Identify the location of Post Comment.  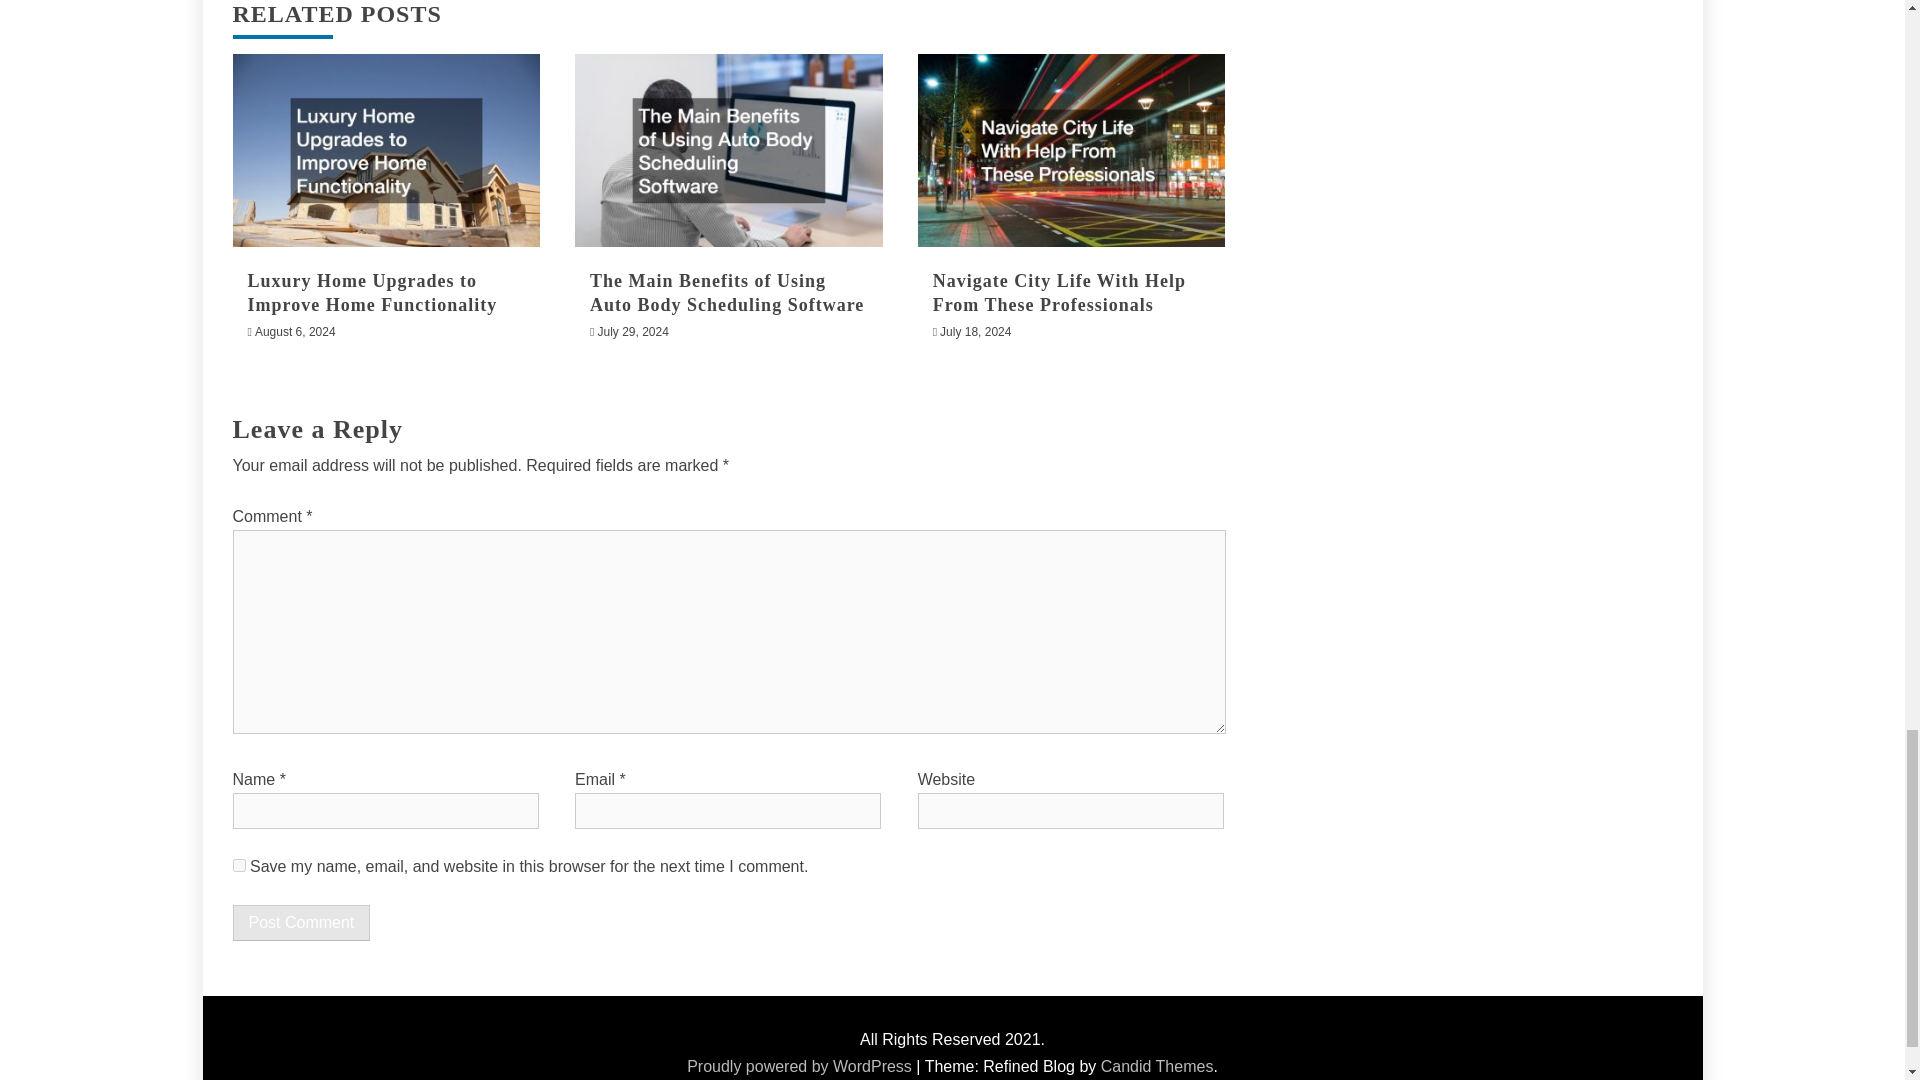
(301, 922).